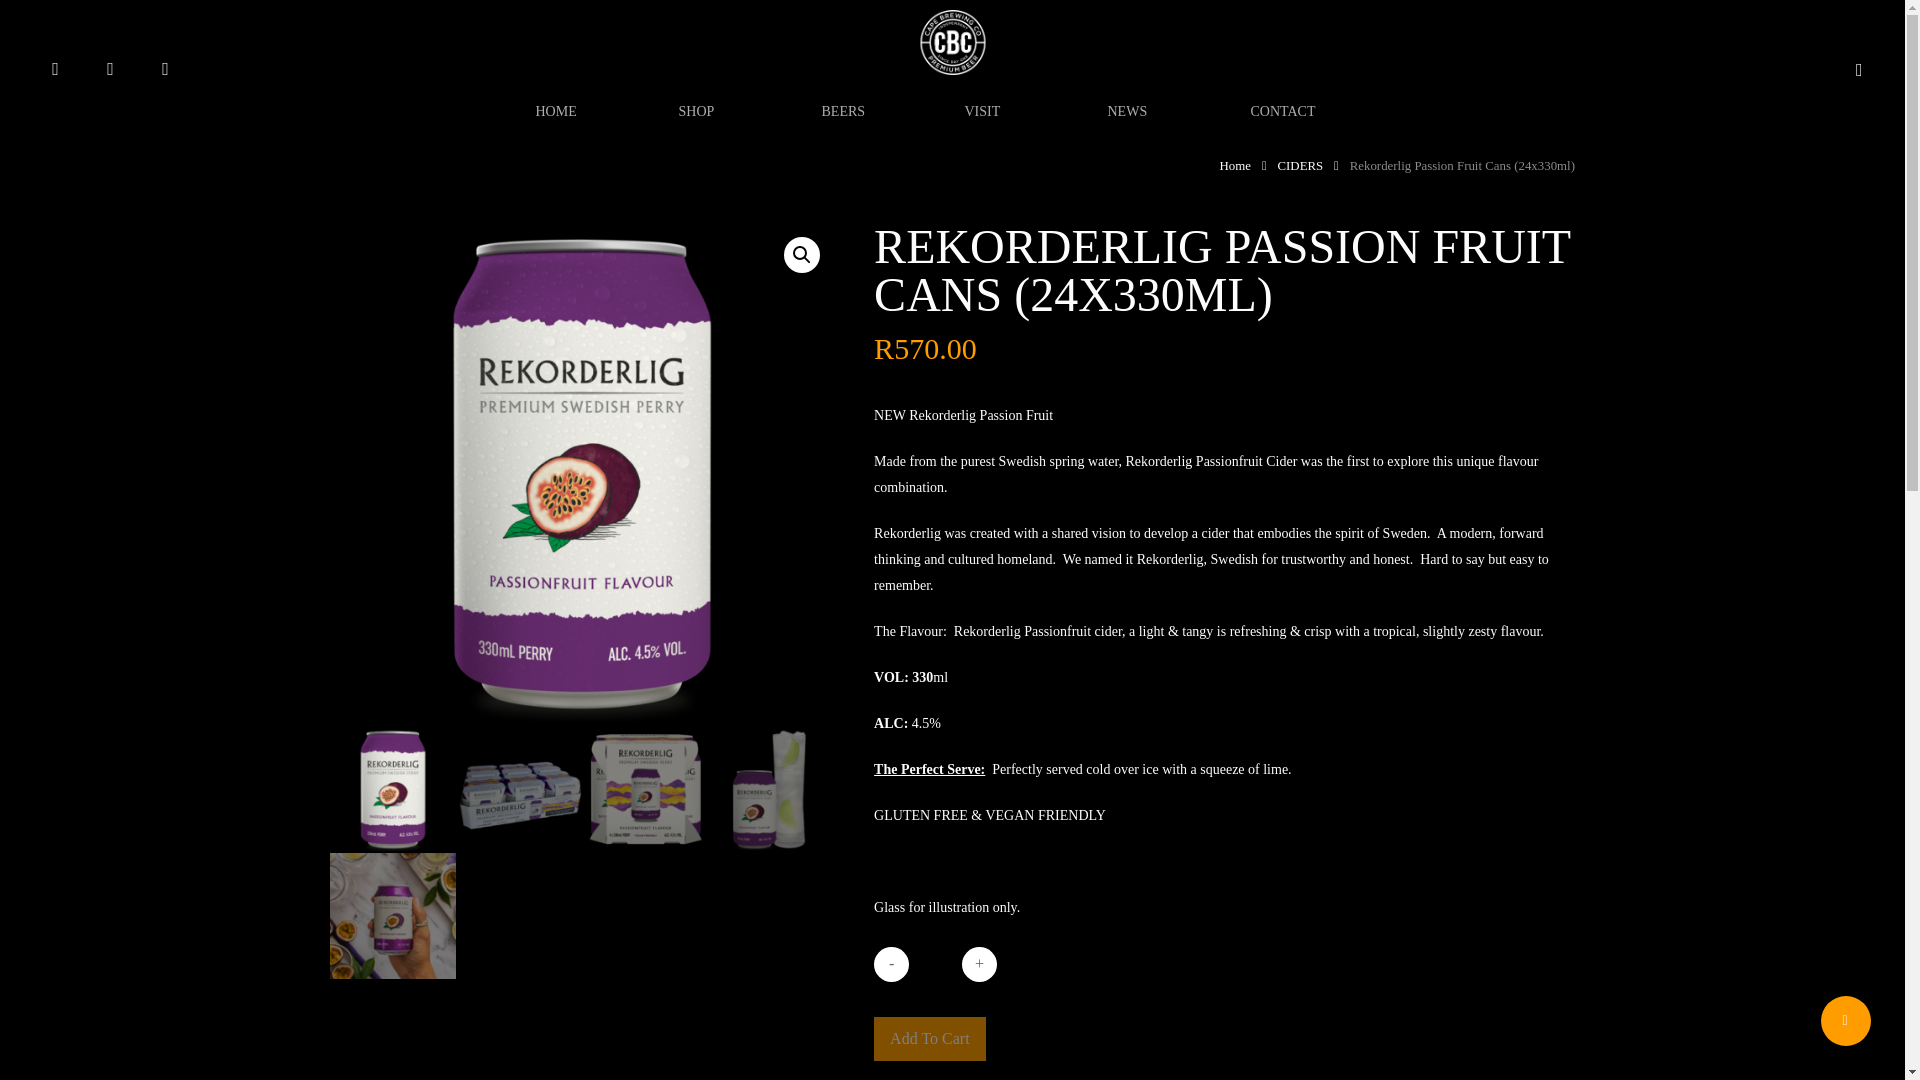 The height and width of the screenshot is (1080, 1920). Describe the element at coordinates (928, 1038) in the screenshot. I see `Add To Cart` at that location.